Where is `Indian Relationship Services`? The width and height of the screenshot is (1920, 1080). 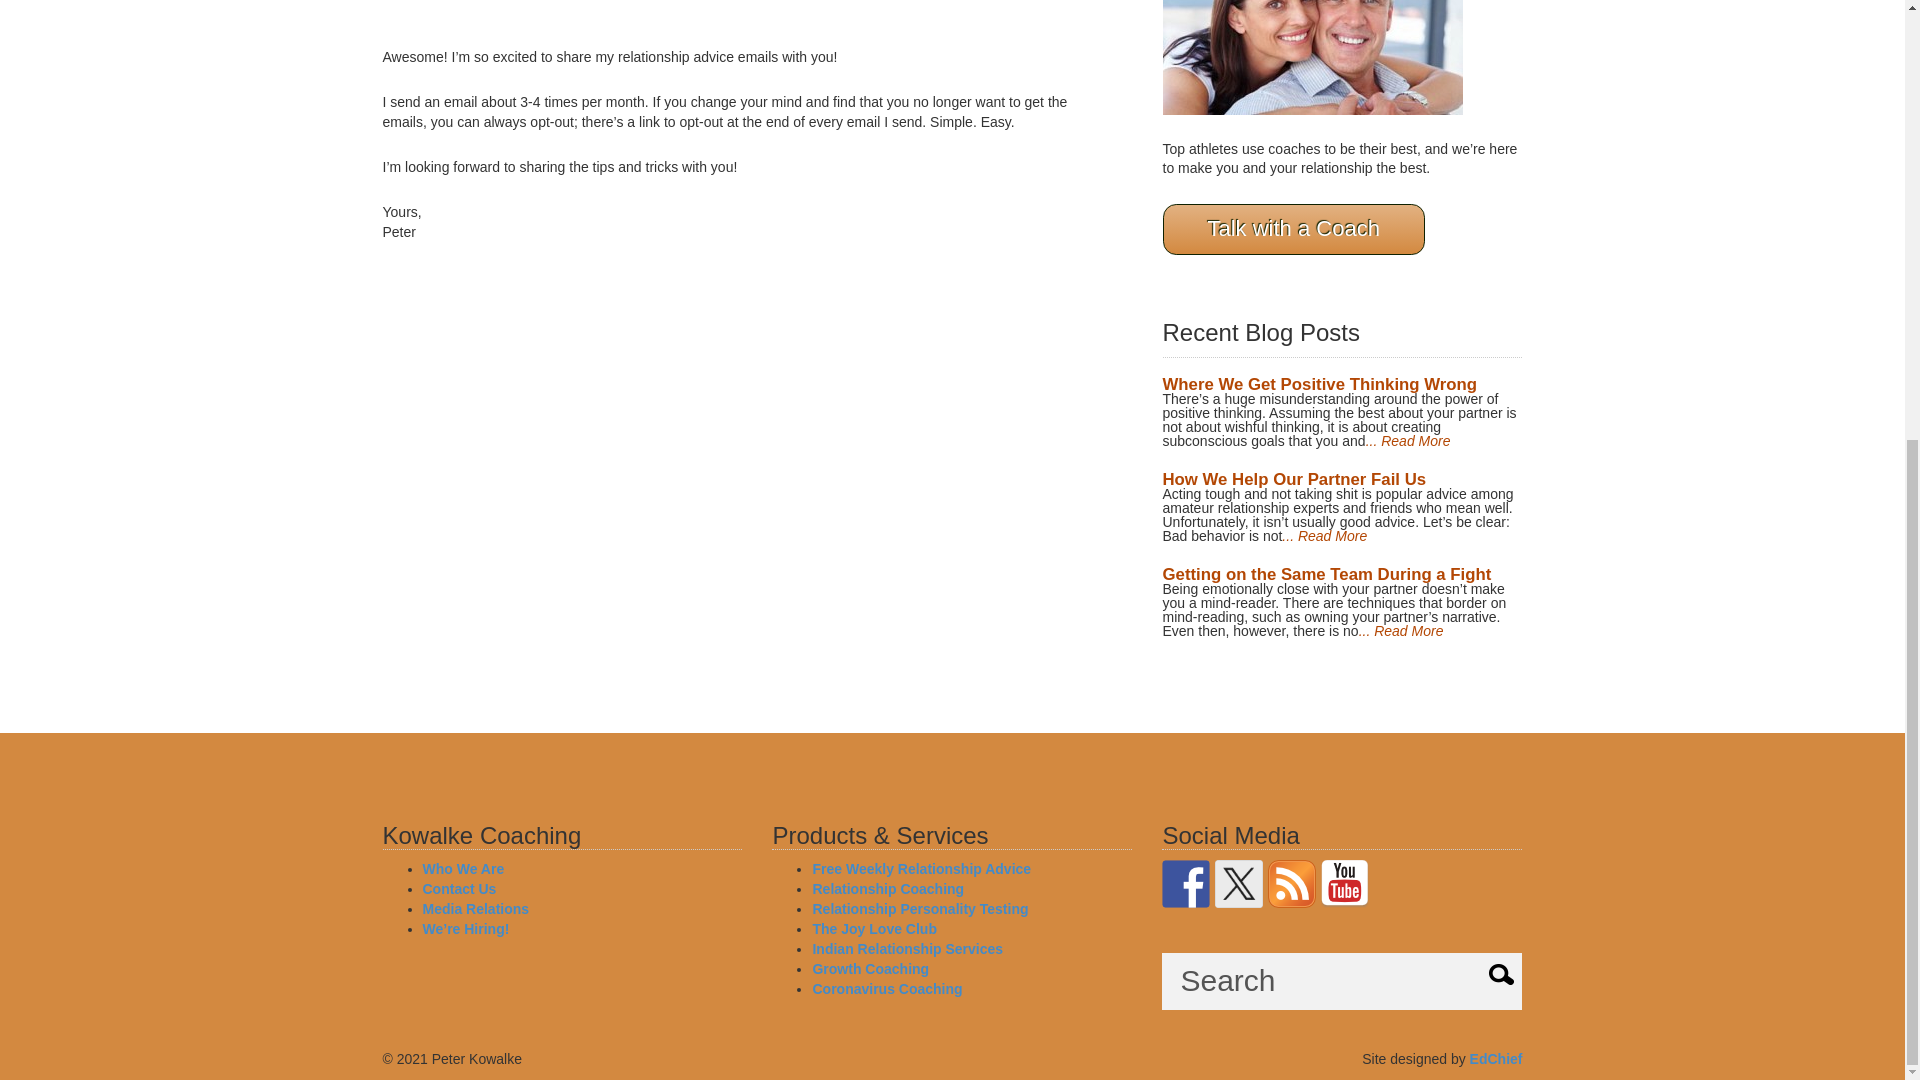
Indian Relationship Services is located at coordinates (907, 948).